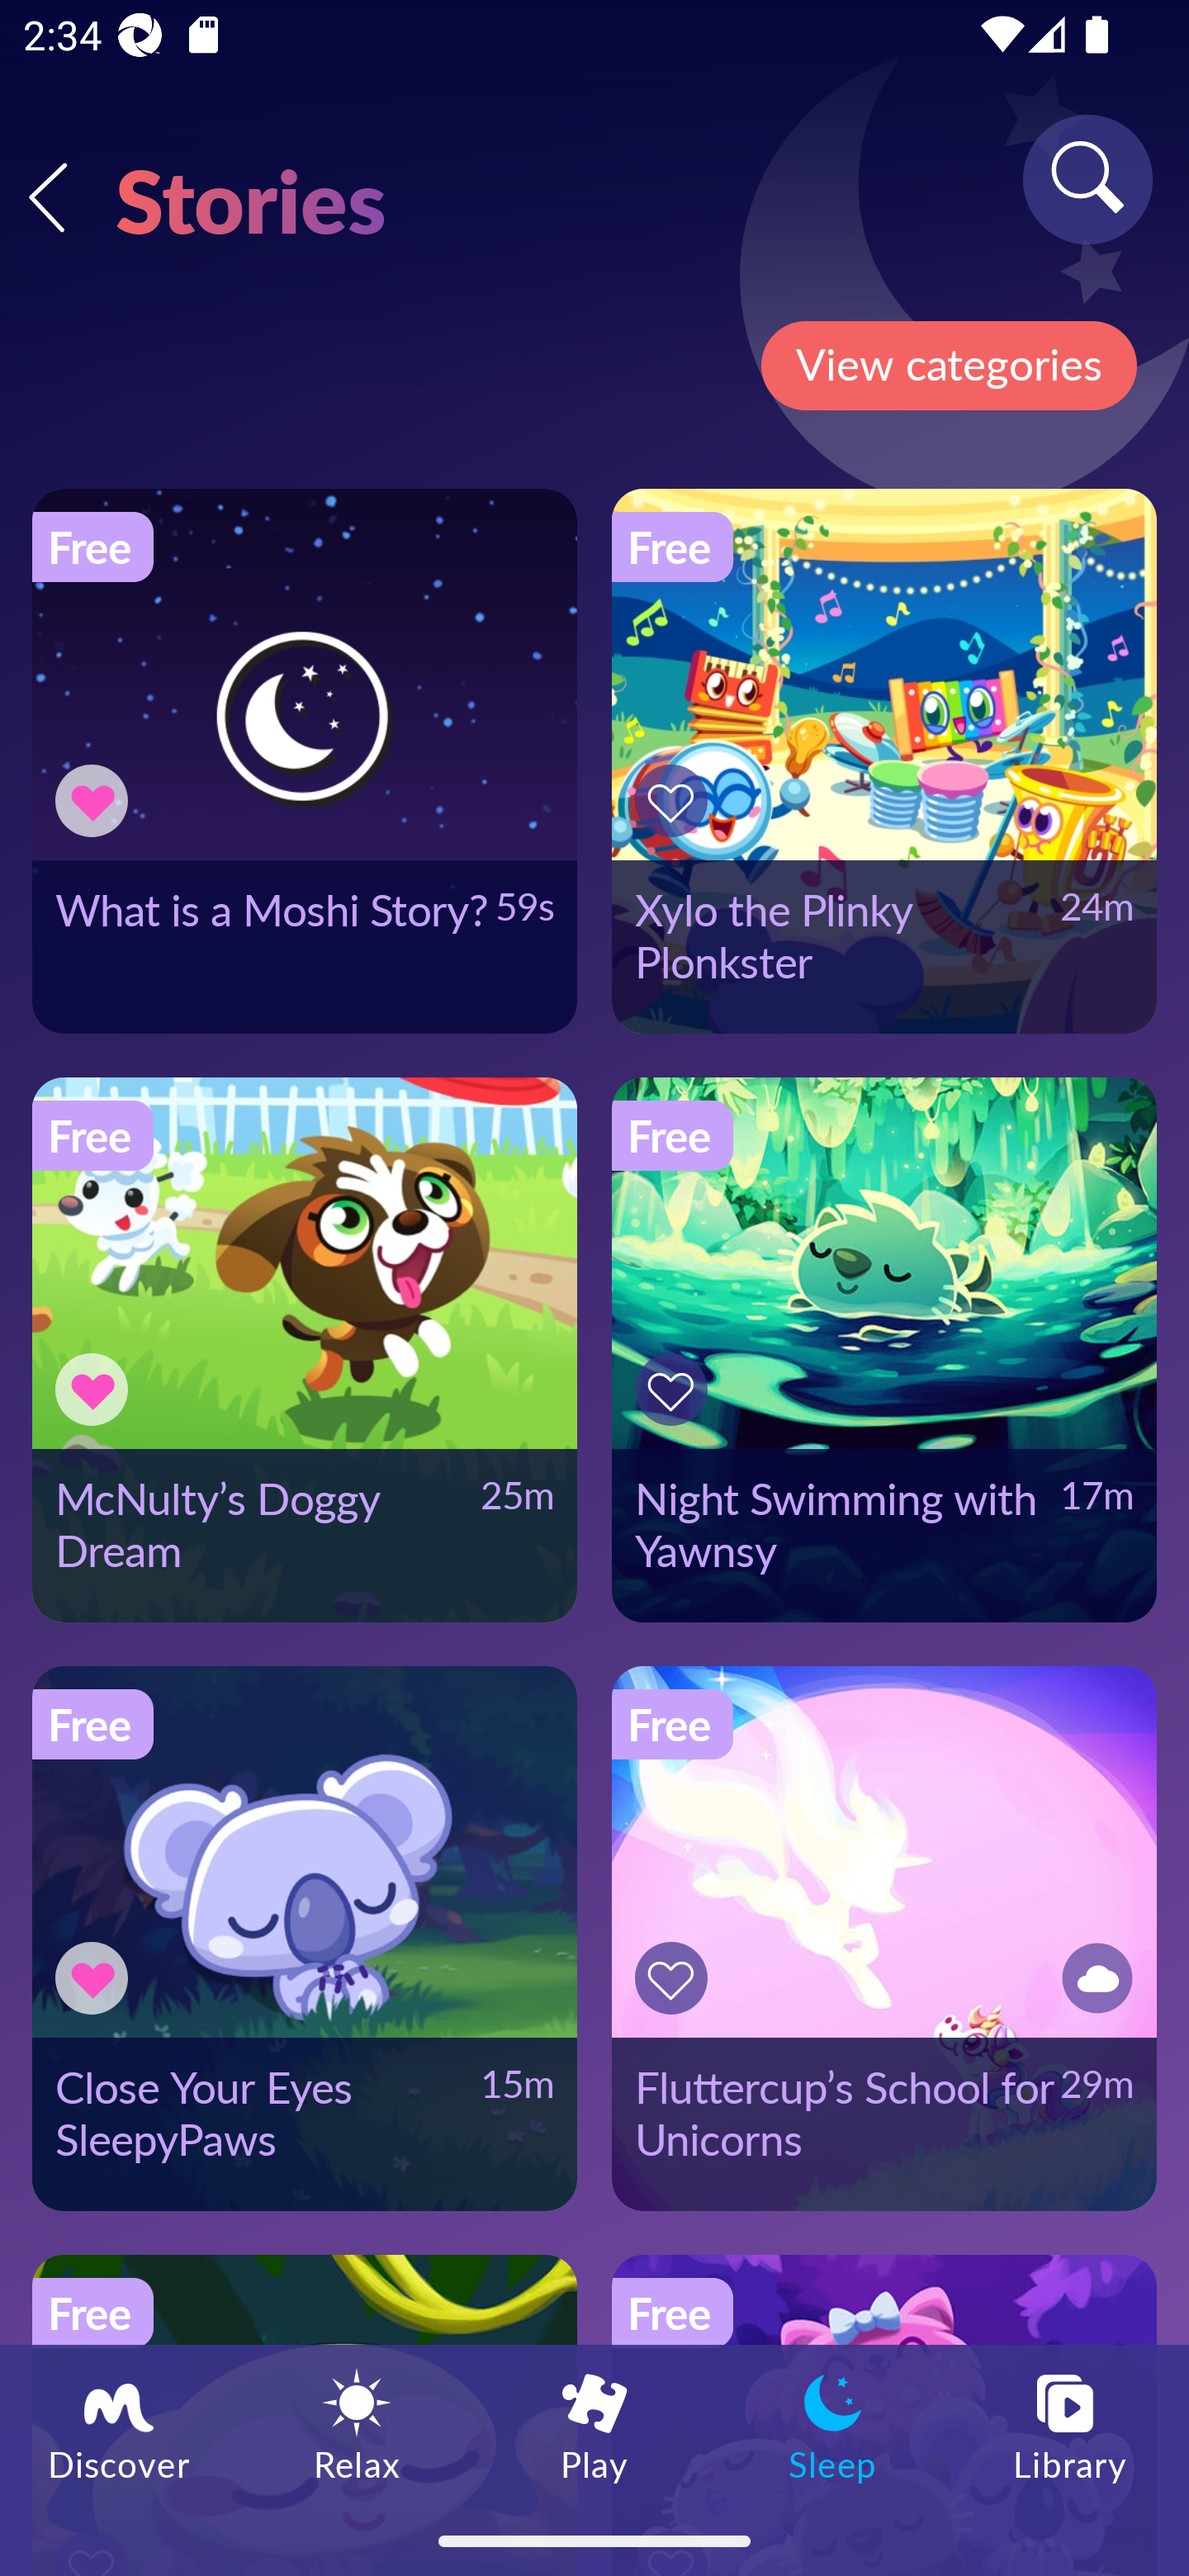  I want to click on Library, so click(1070, 2425).